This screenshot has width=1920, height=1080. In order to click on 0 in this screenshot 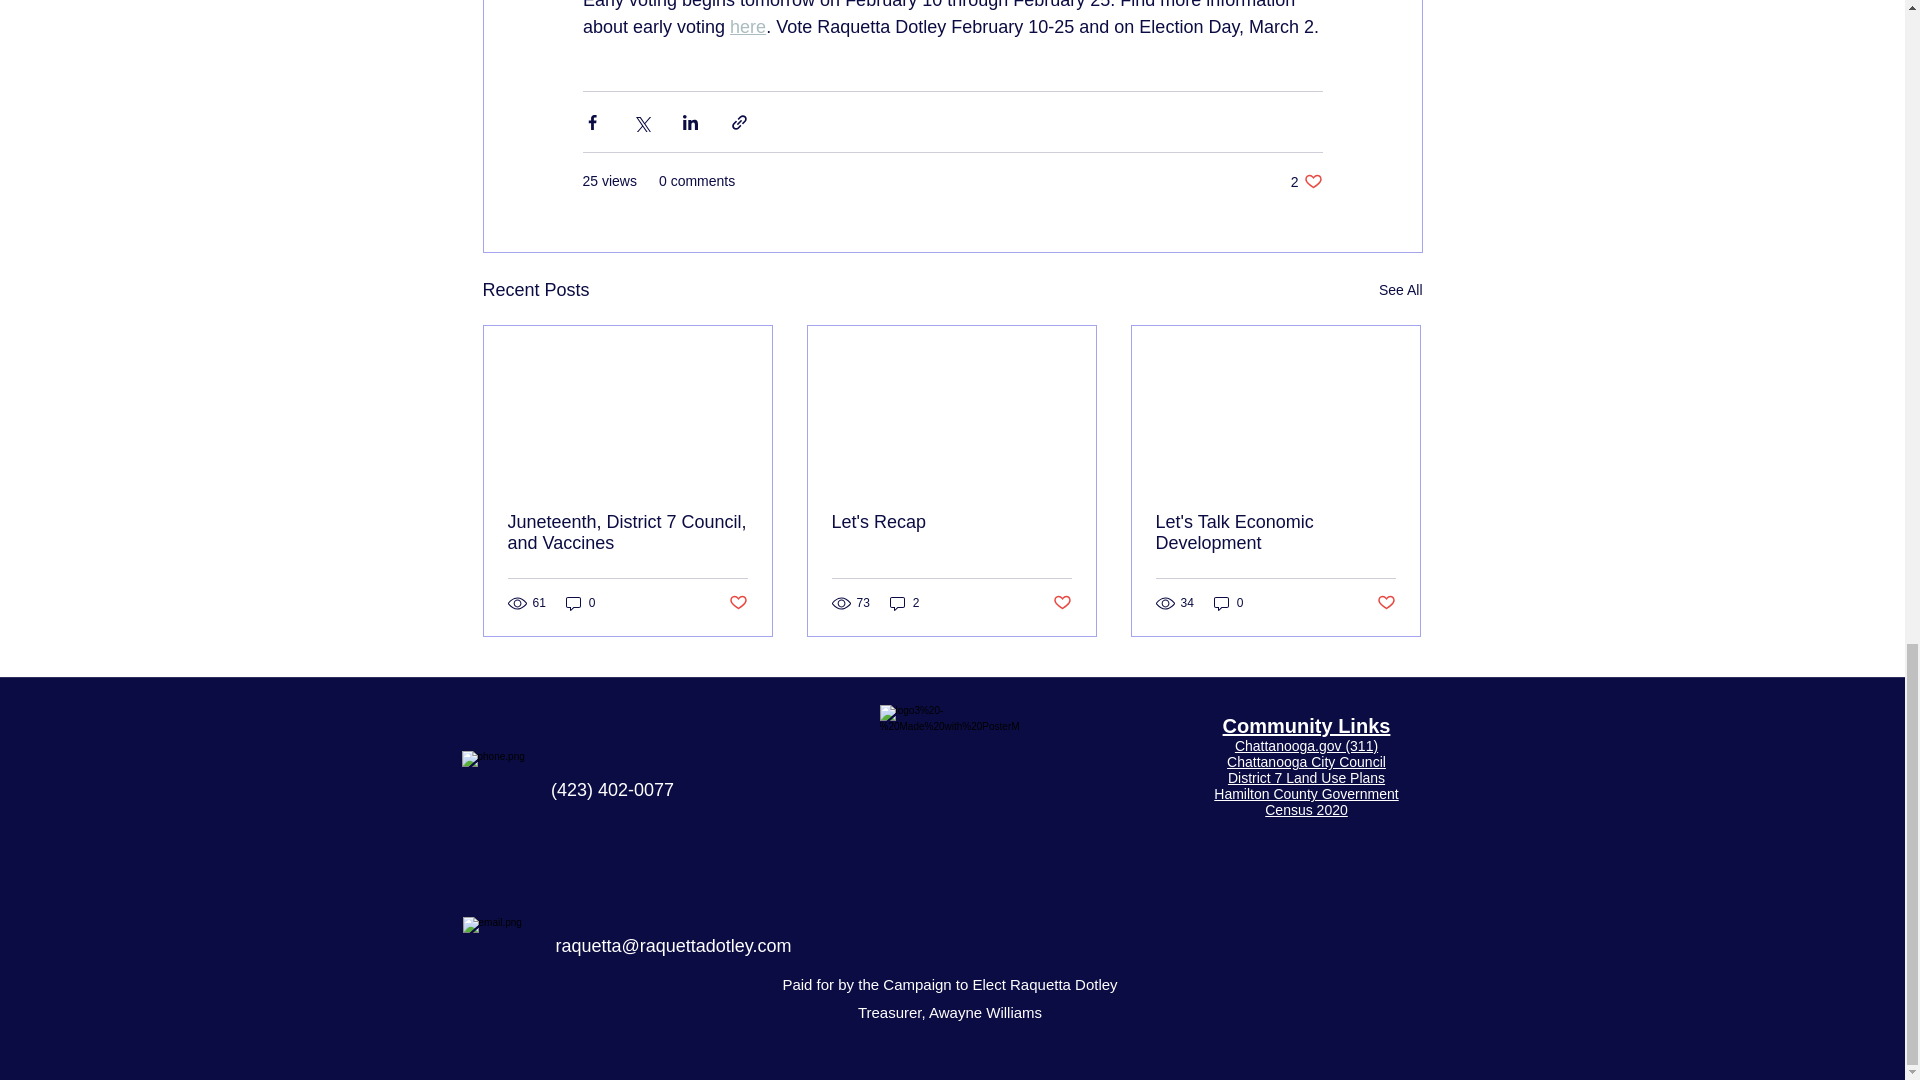, I will do `click(1228, 604)`.